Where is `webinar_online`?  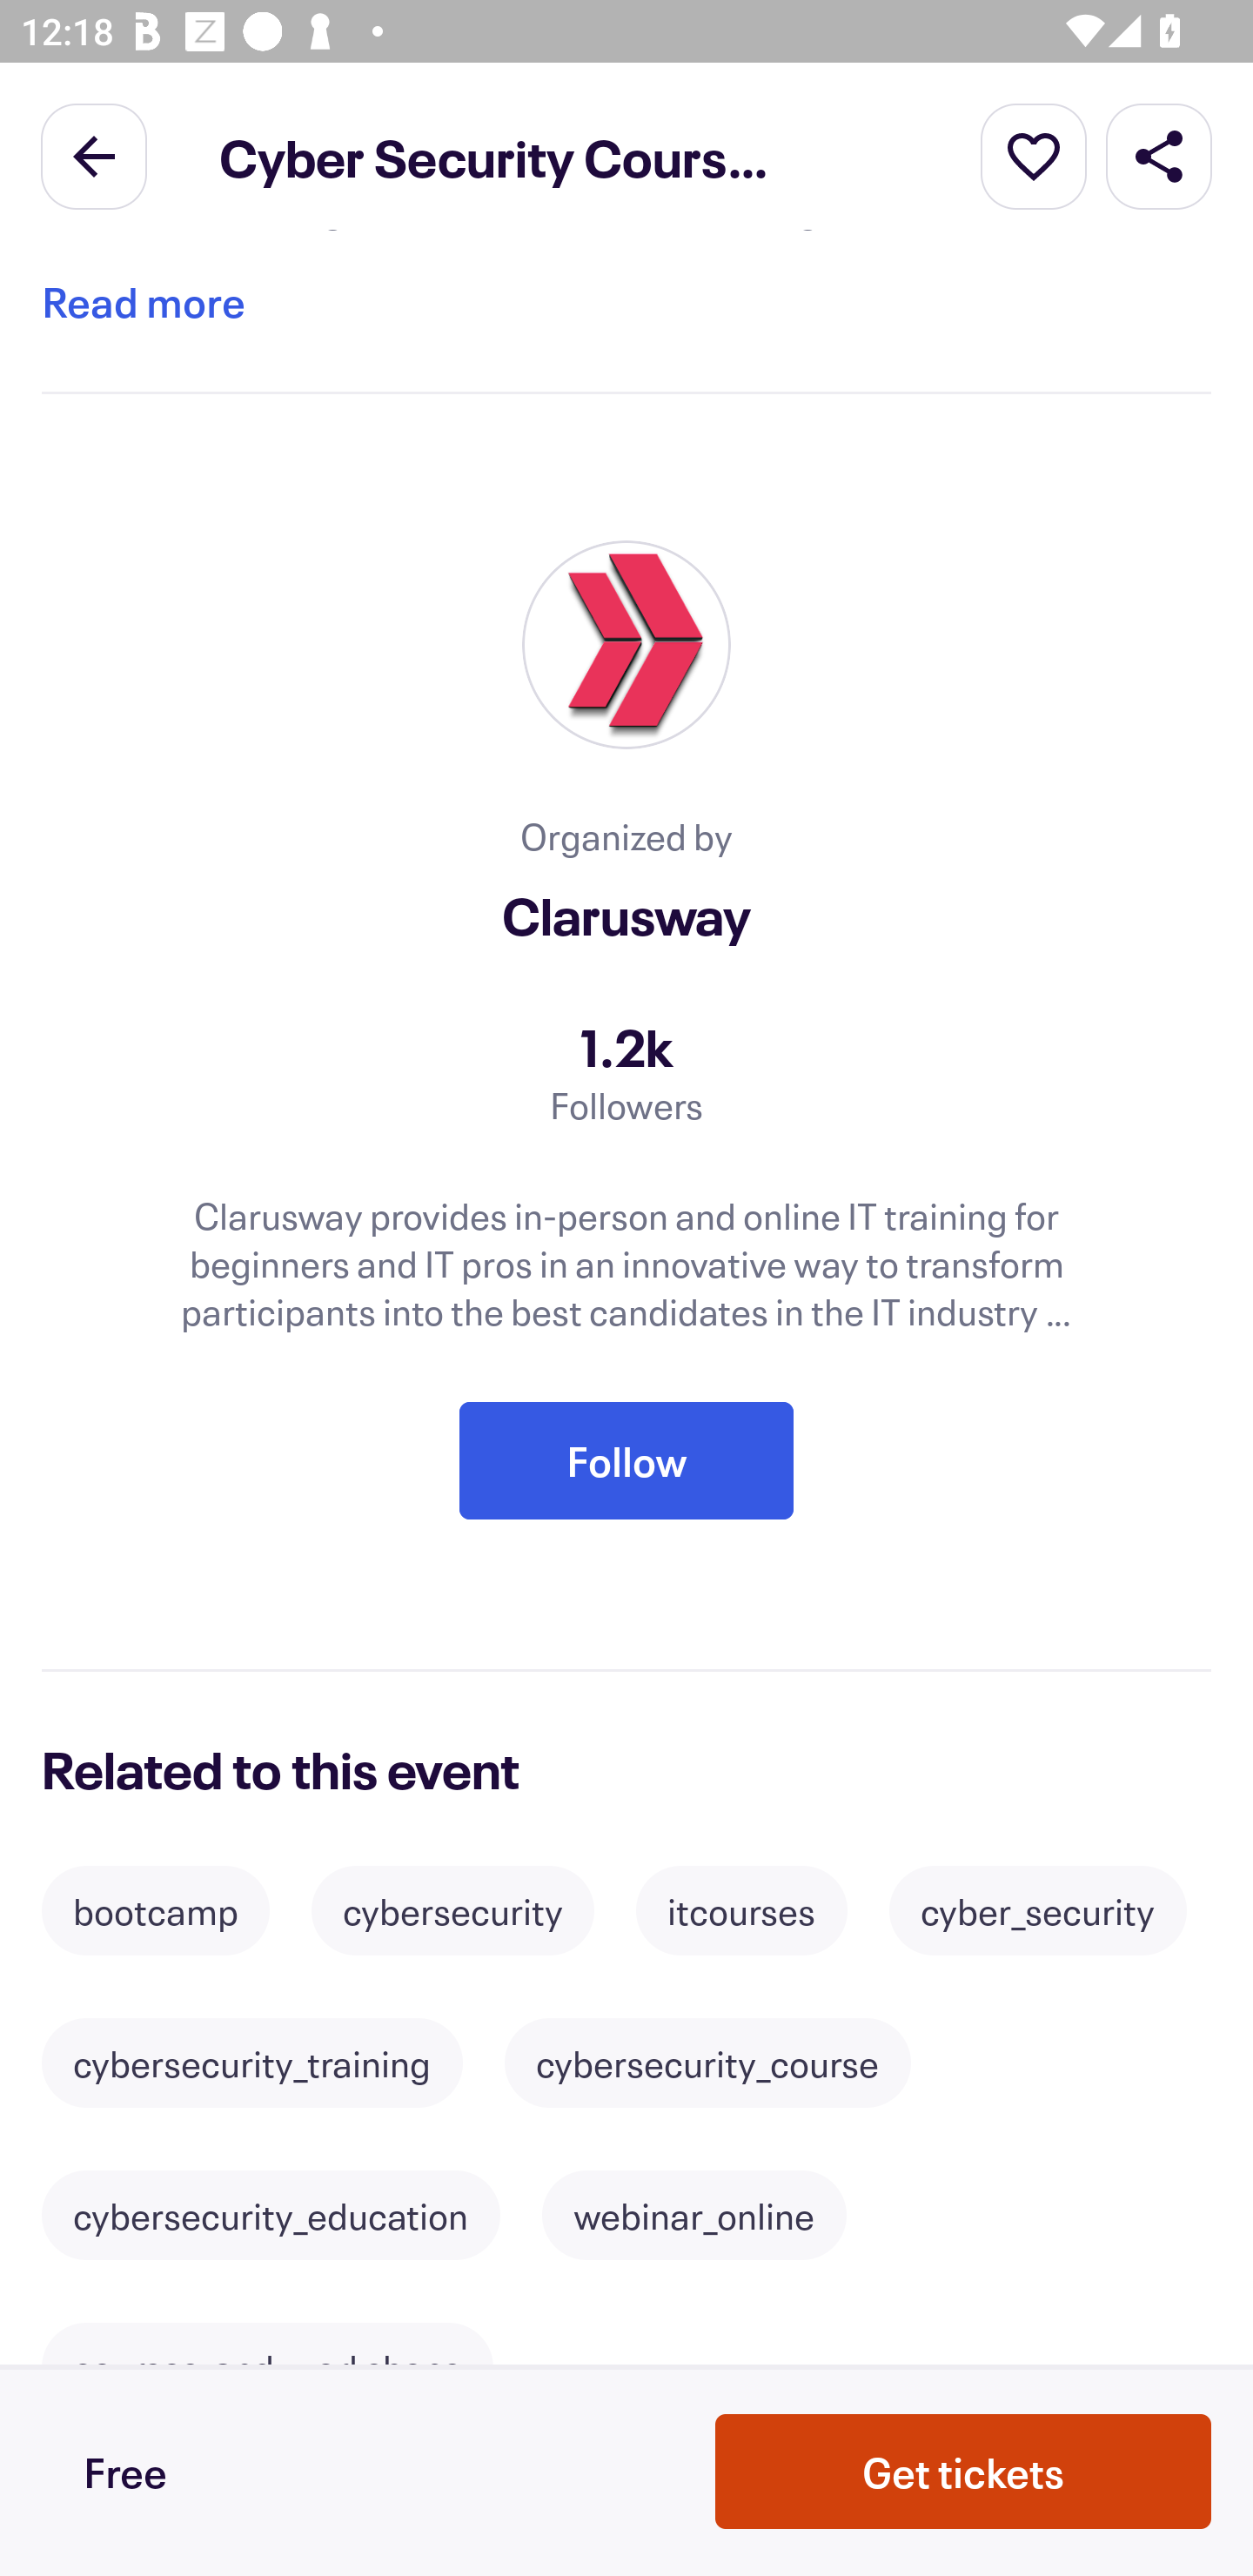
webinar_online is located at coordinates (694, 2215).